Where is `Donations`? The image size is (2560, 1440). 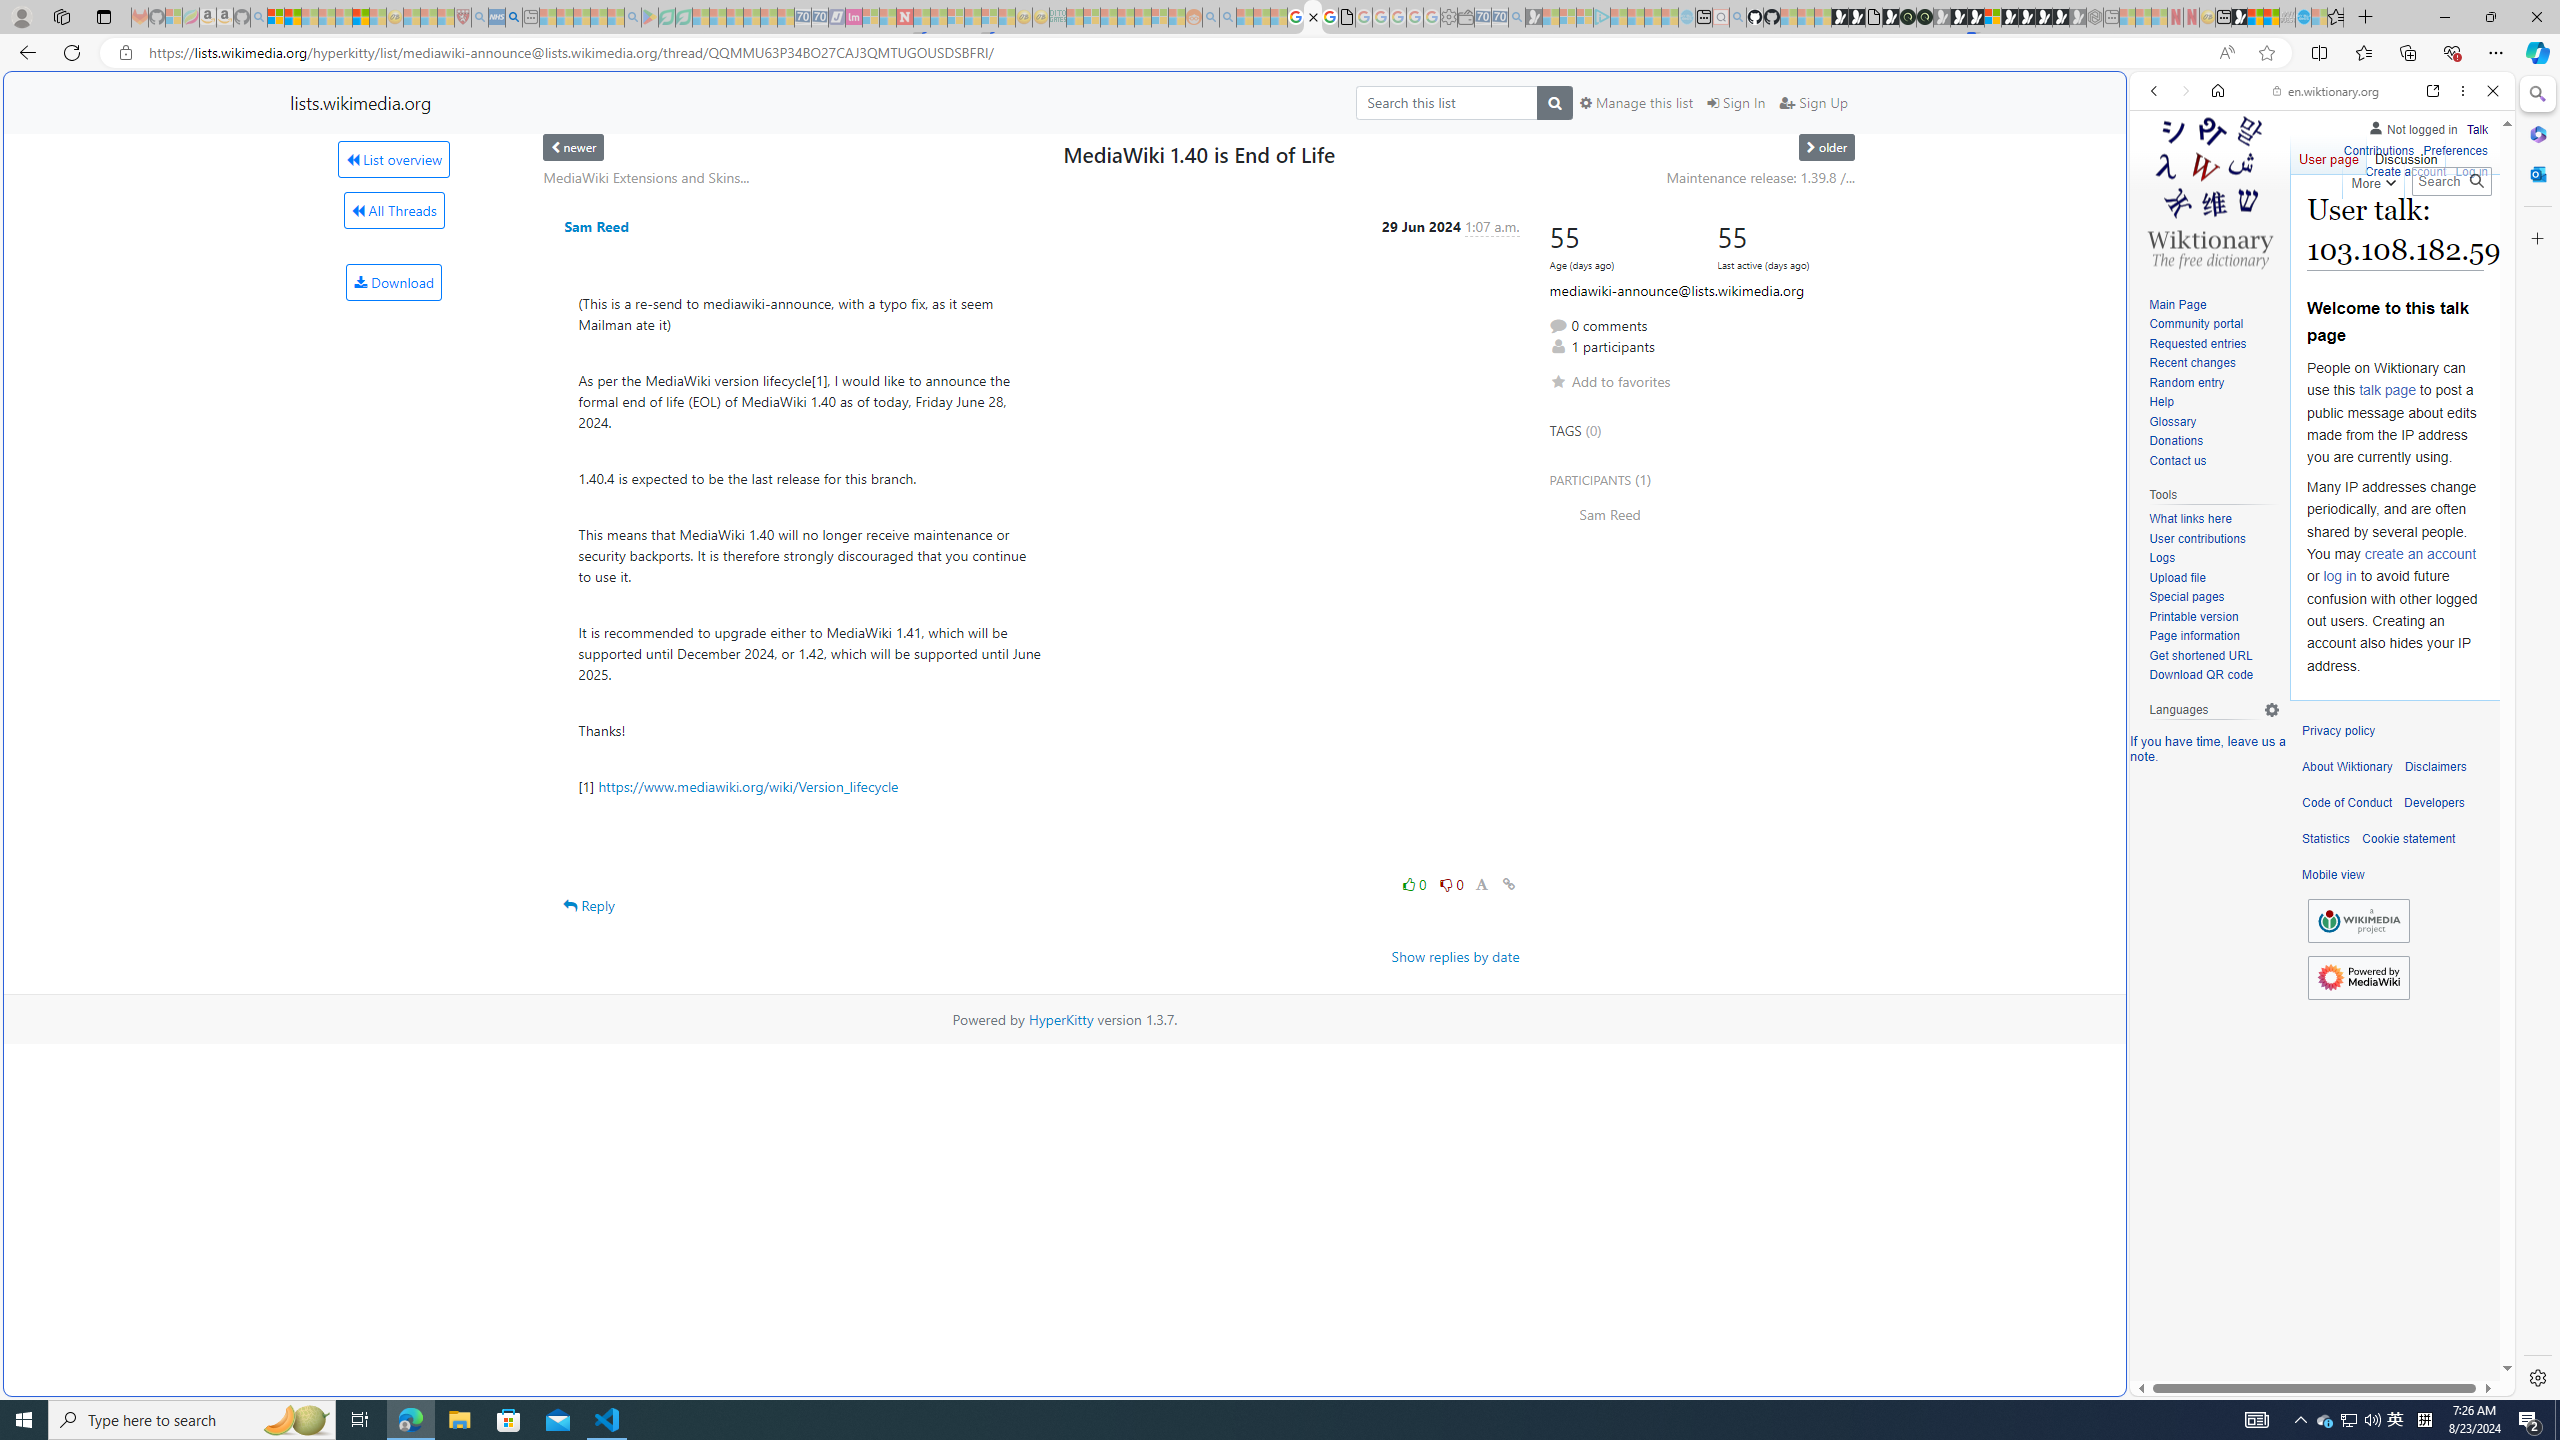 Donations is located at coordinates (2176, 441).